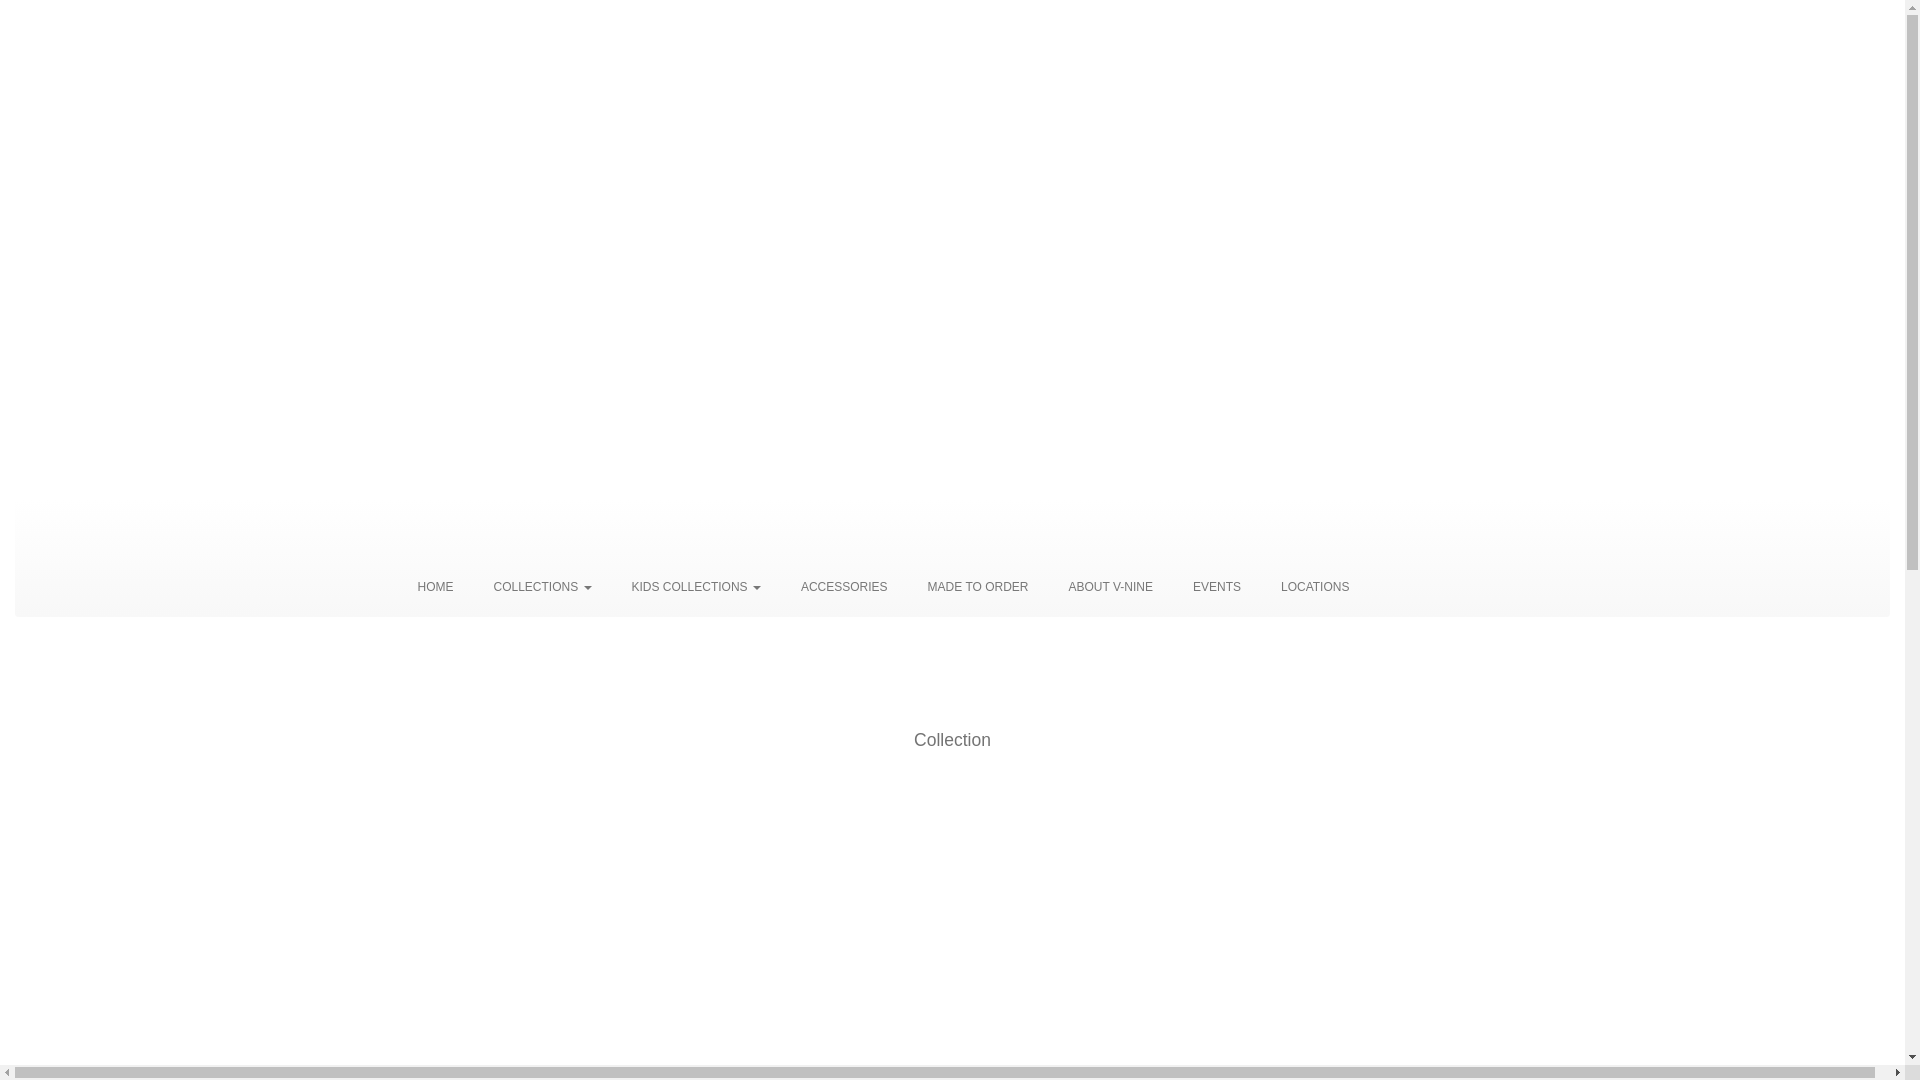 Image resolution: width=1920 pixels, height=1080 pixels. I want to click on LOCATIONS, so click(1315, 587).